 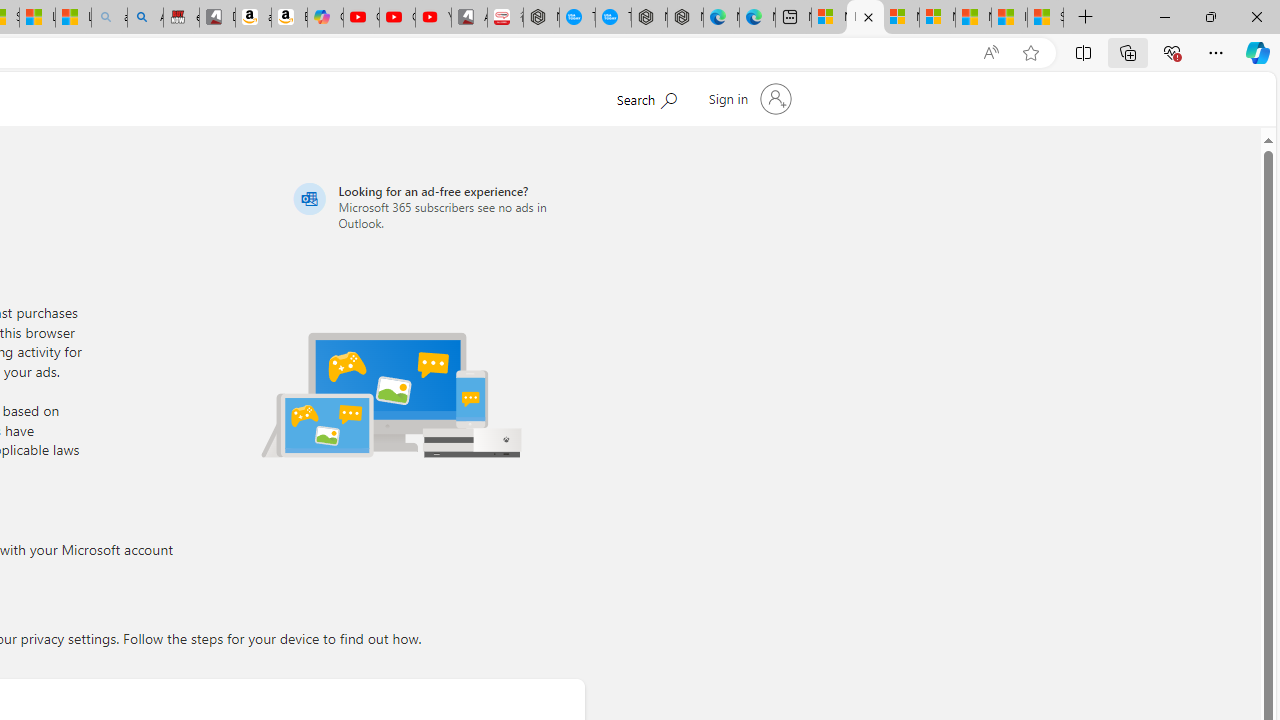 I want to click on Looking for an ad-free experience?, so click(x=436, y=206).